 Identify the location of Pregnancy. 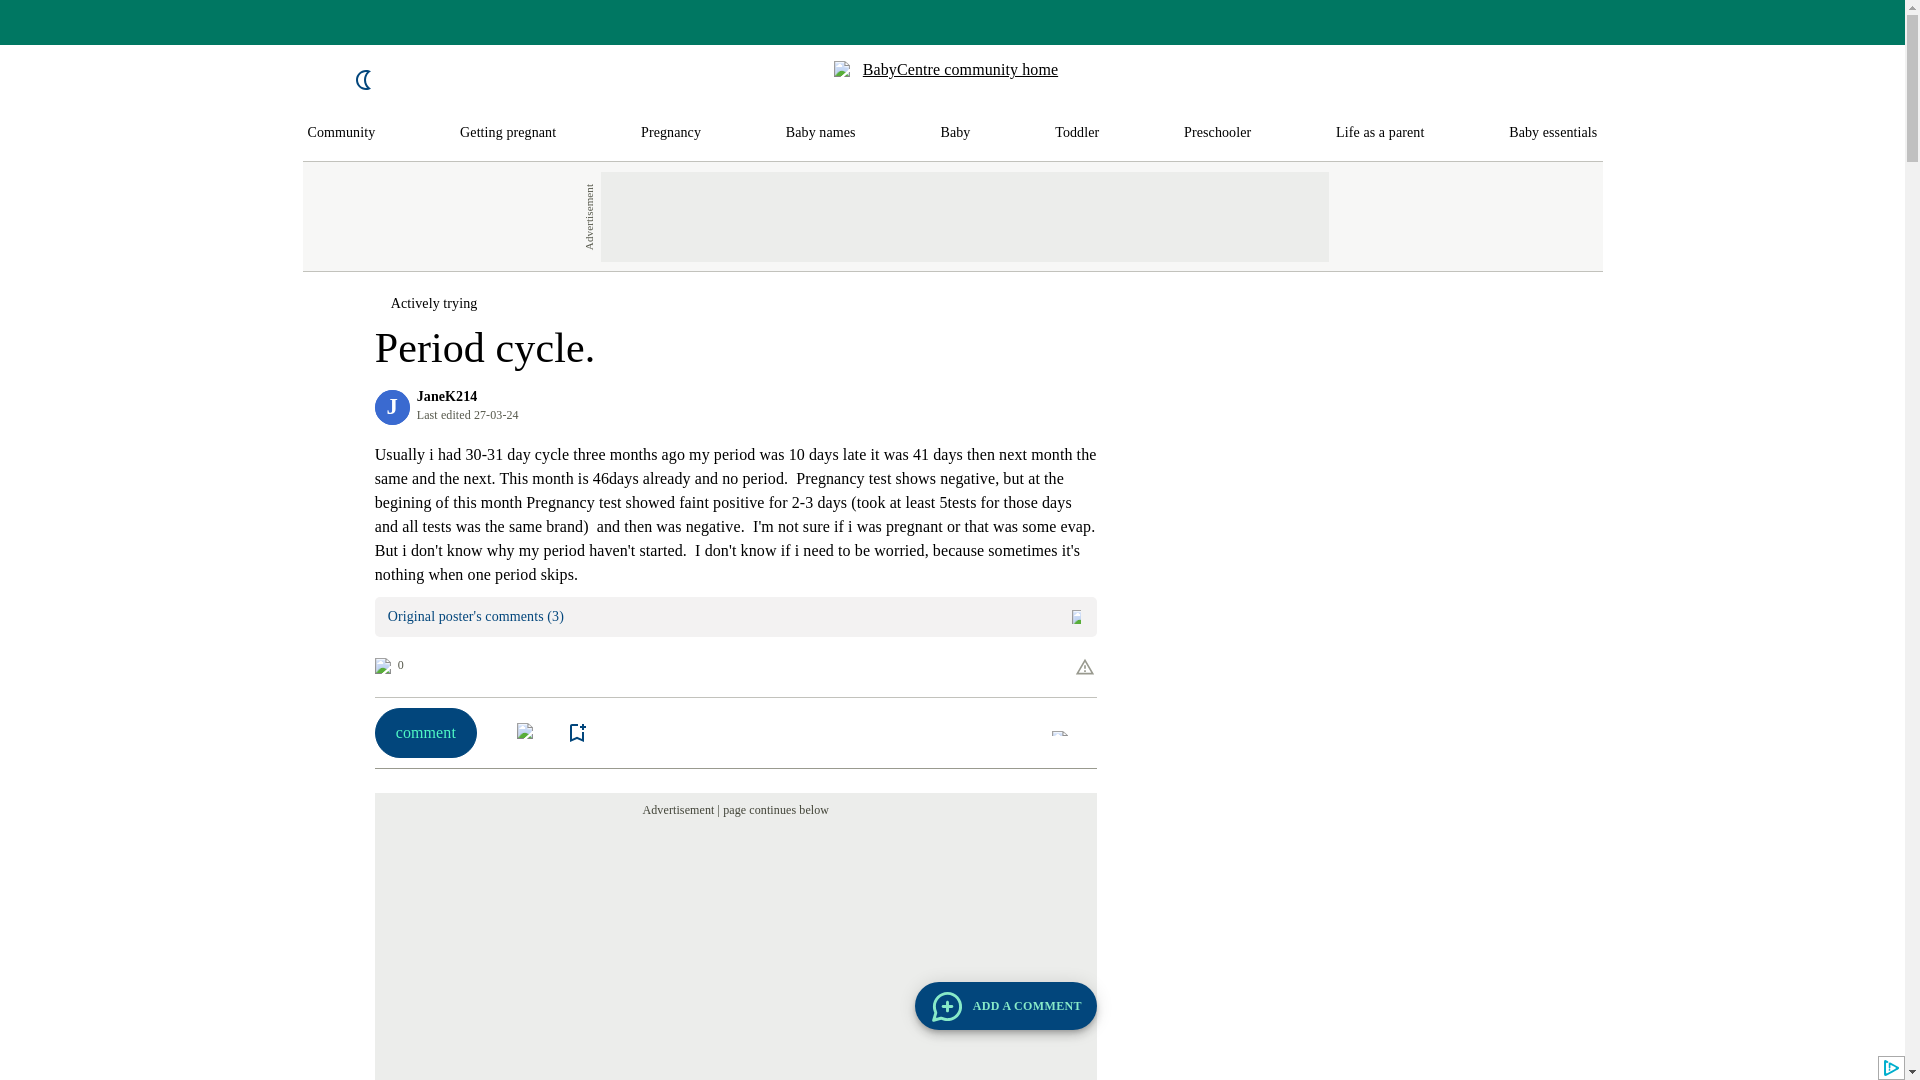
(670, 133).